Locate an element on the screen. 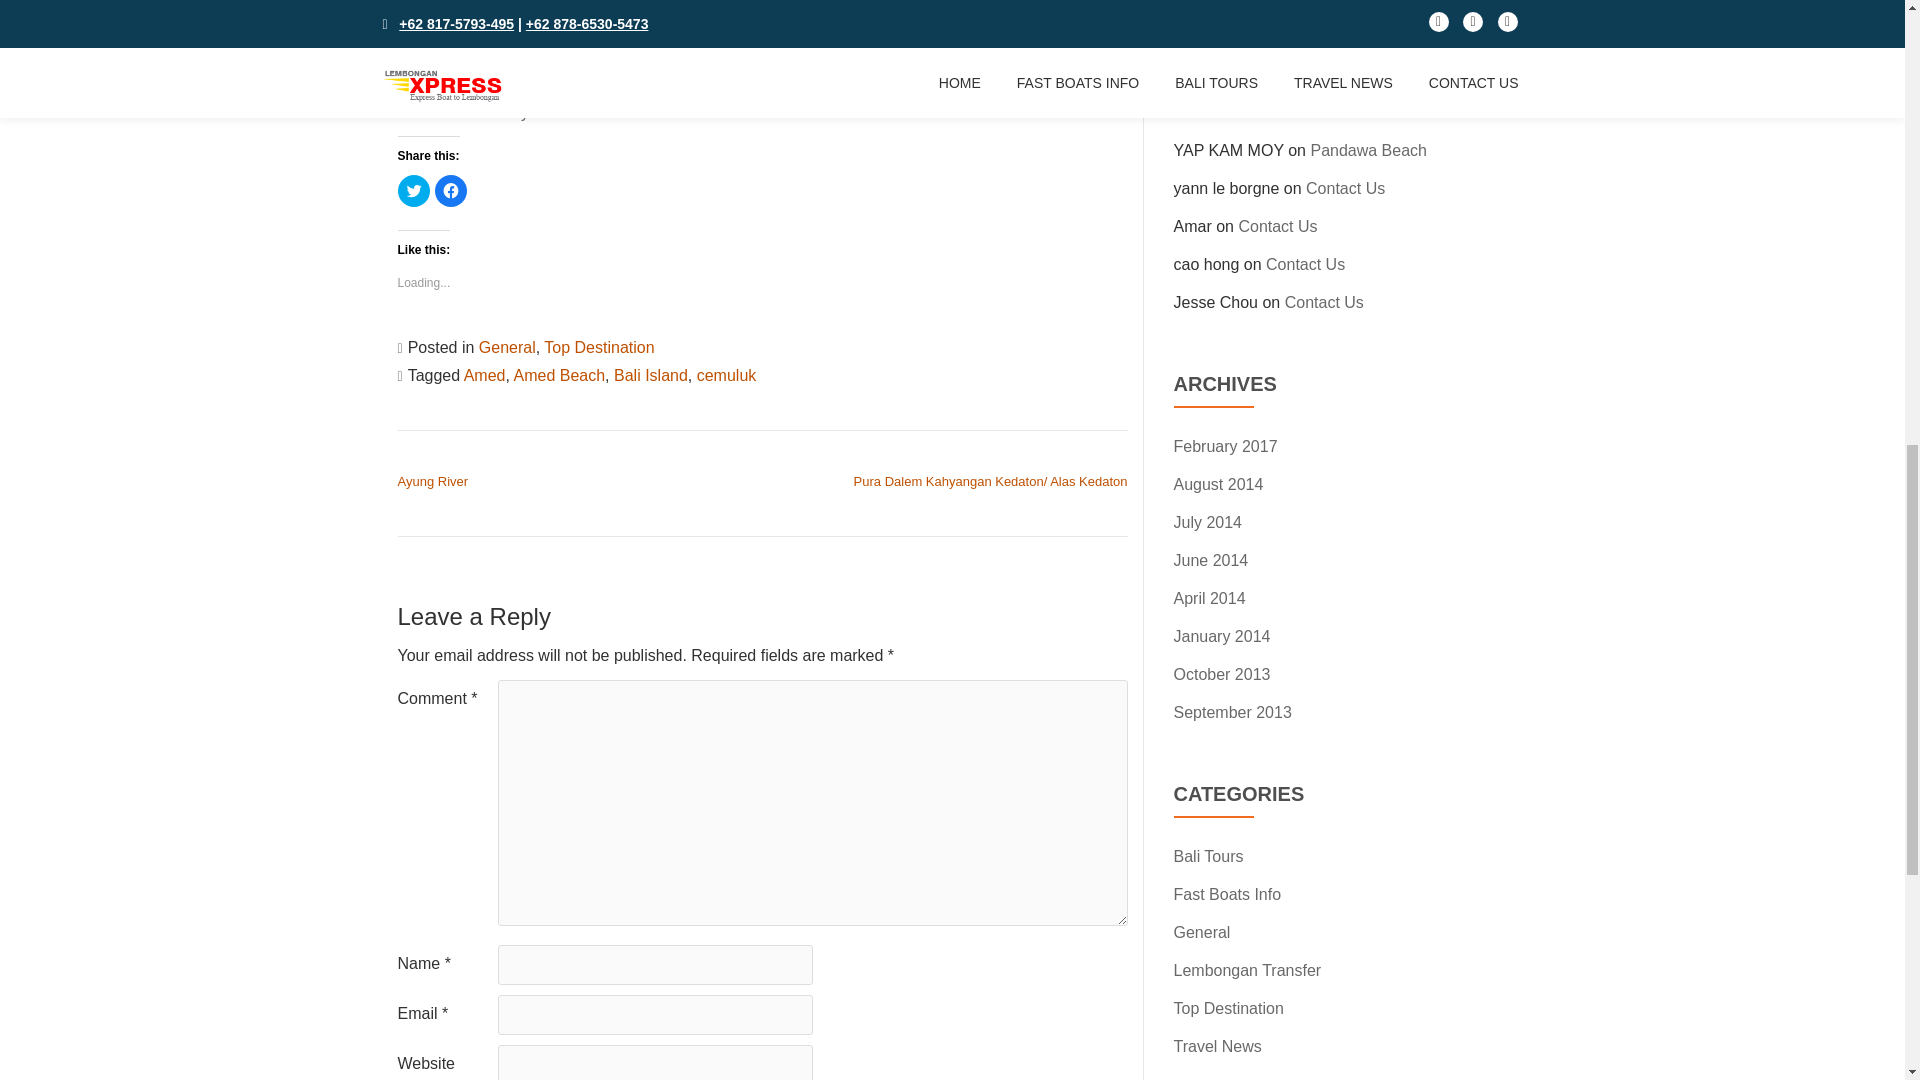 Image resolution: width=1920 pixels, height=1080 pixels. Contact Us is located at coordinates (1344, 188).